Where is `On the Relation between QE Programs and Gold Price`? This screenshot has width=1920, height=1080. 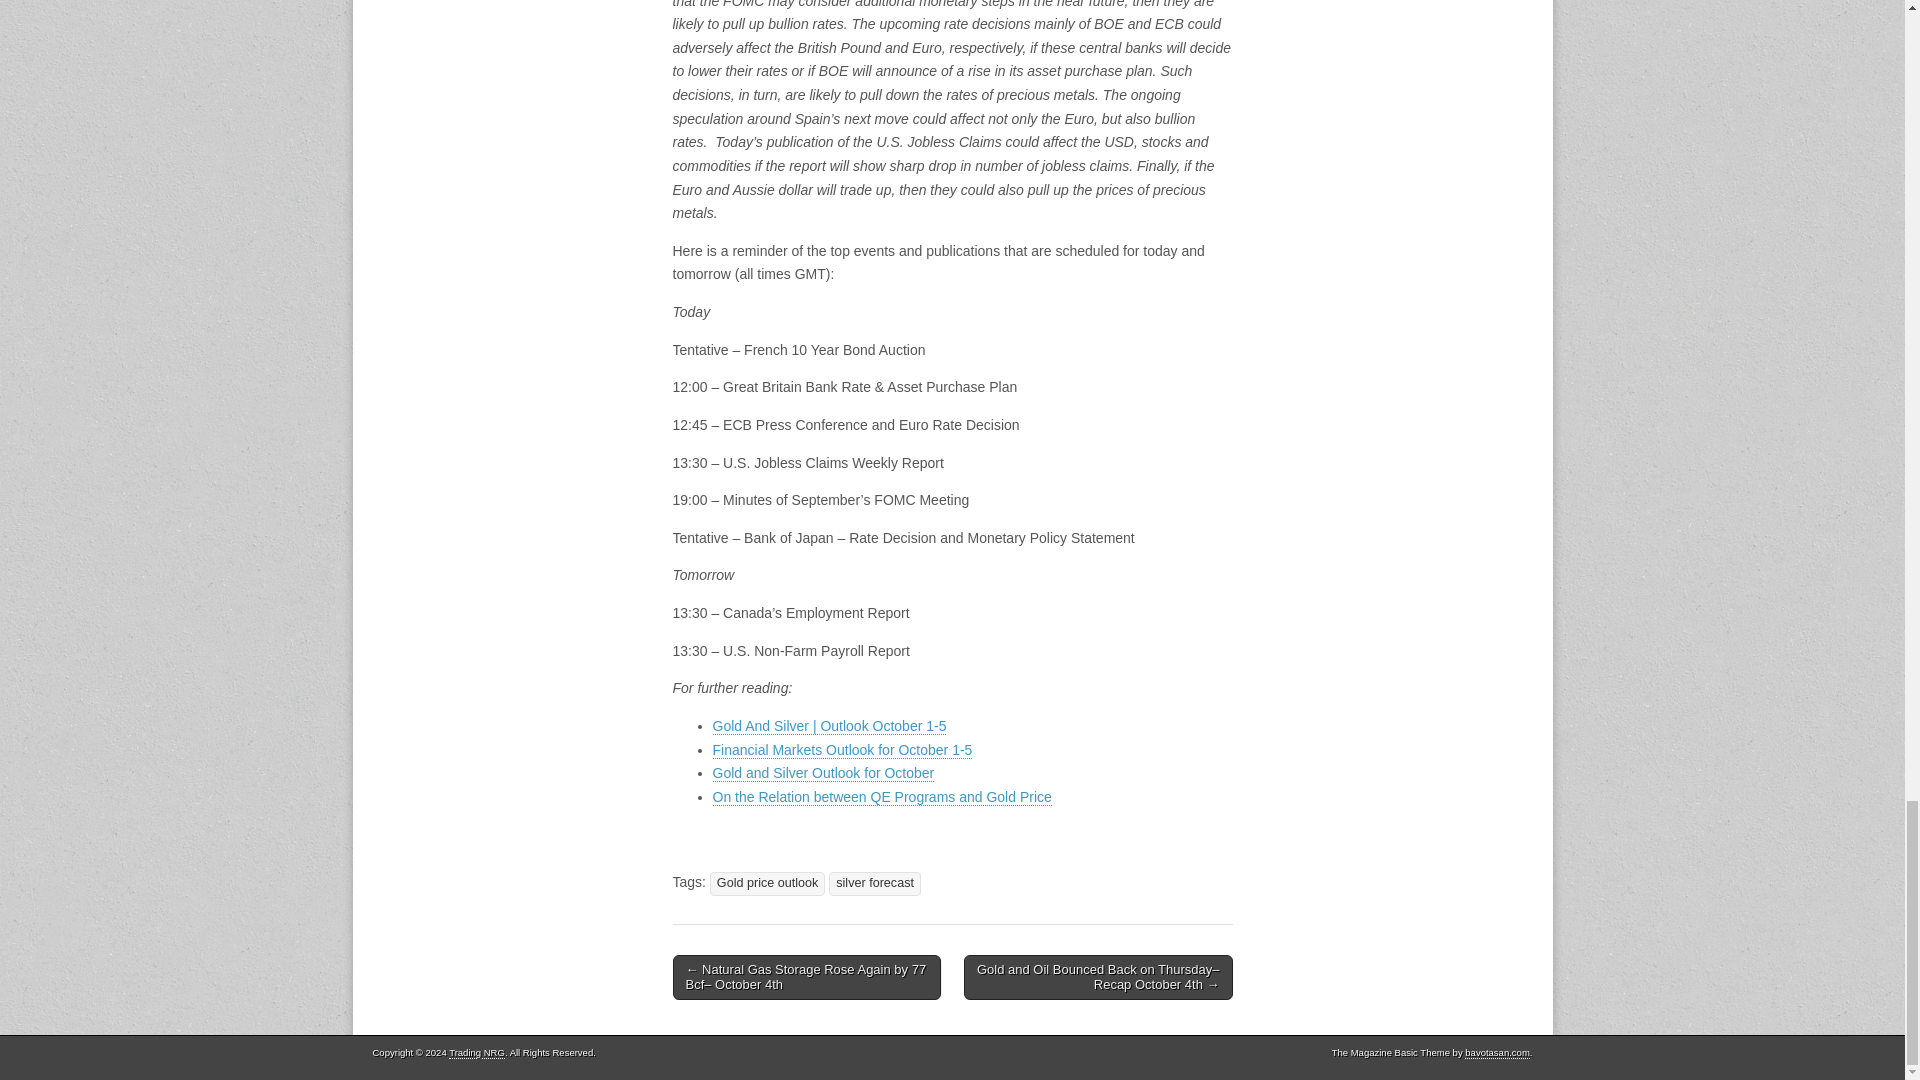
On the Relation between QE Programs and Gold Price is located at coordinates (881, 797).